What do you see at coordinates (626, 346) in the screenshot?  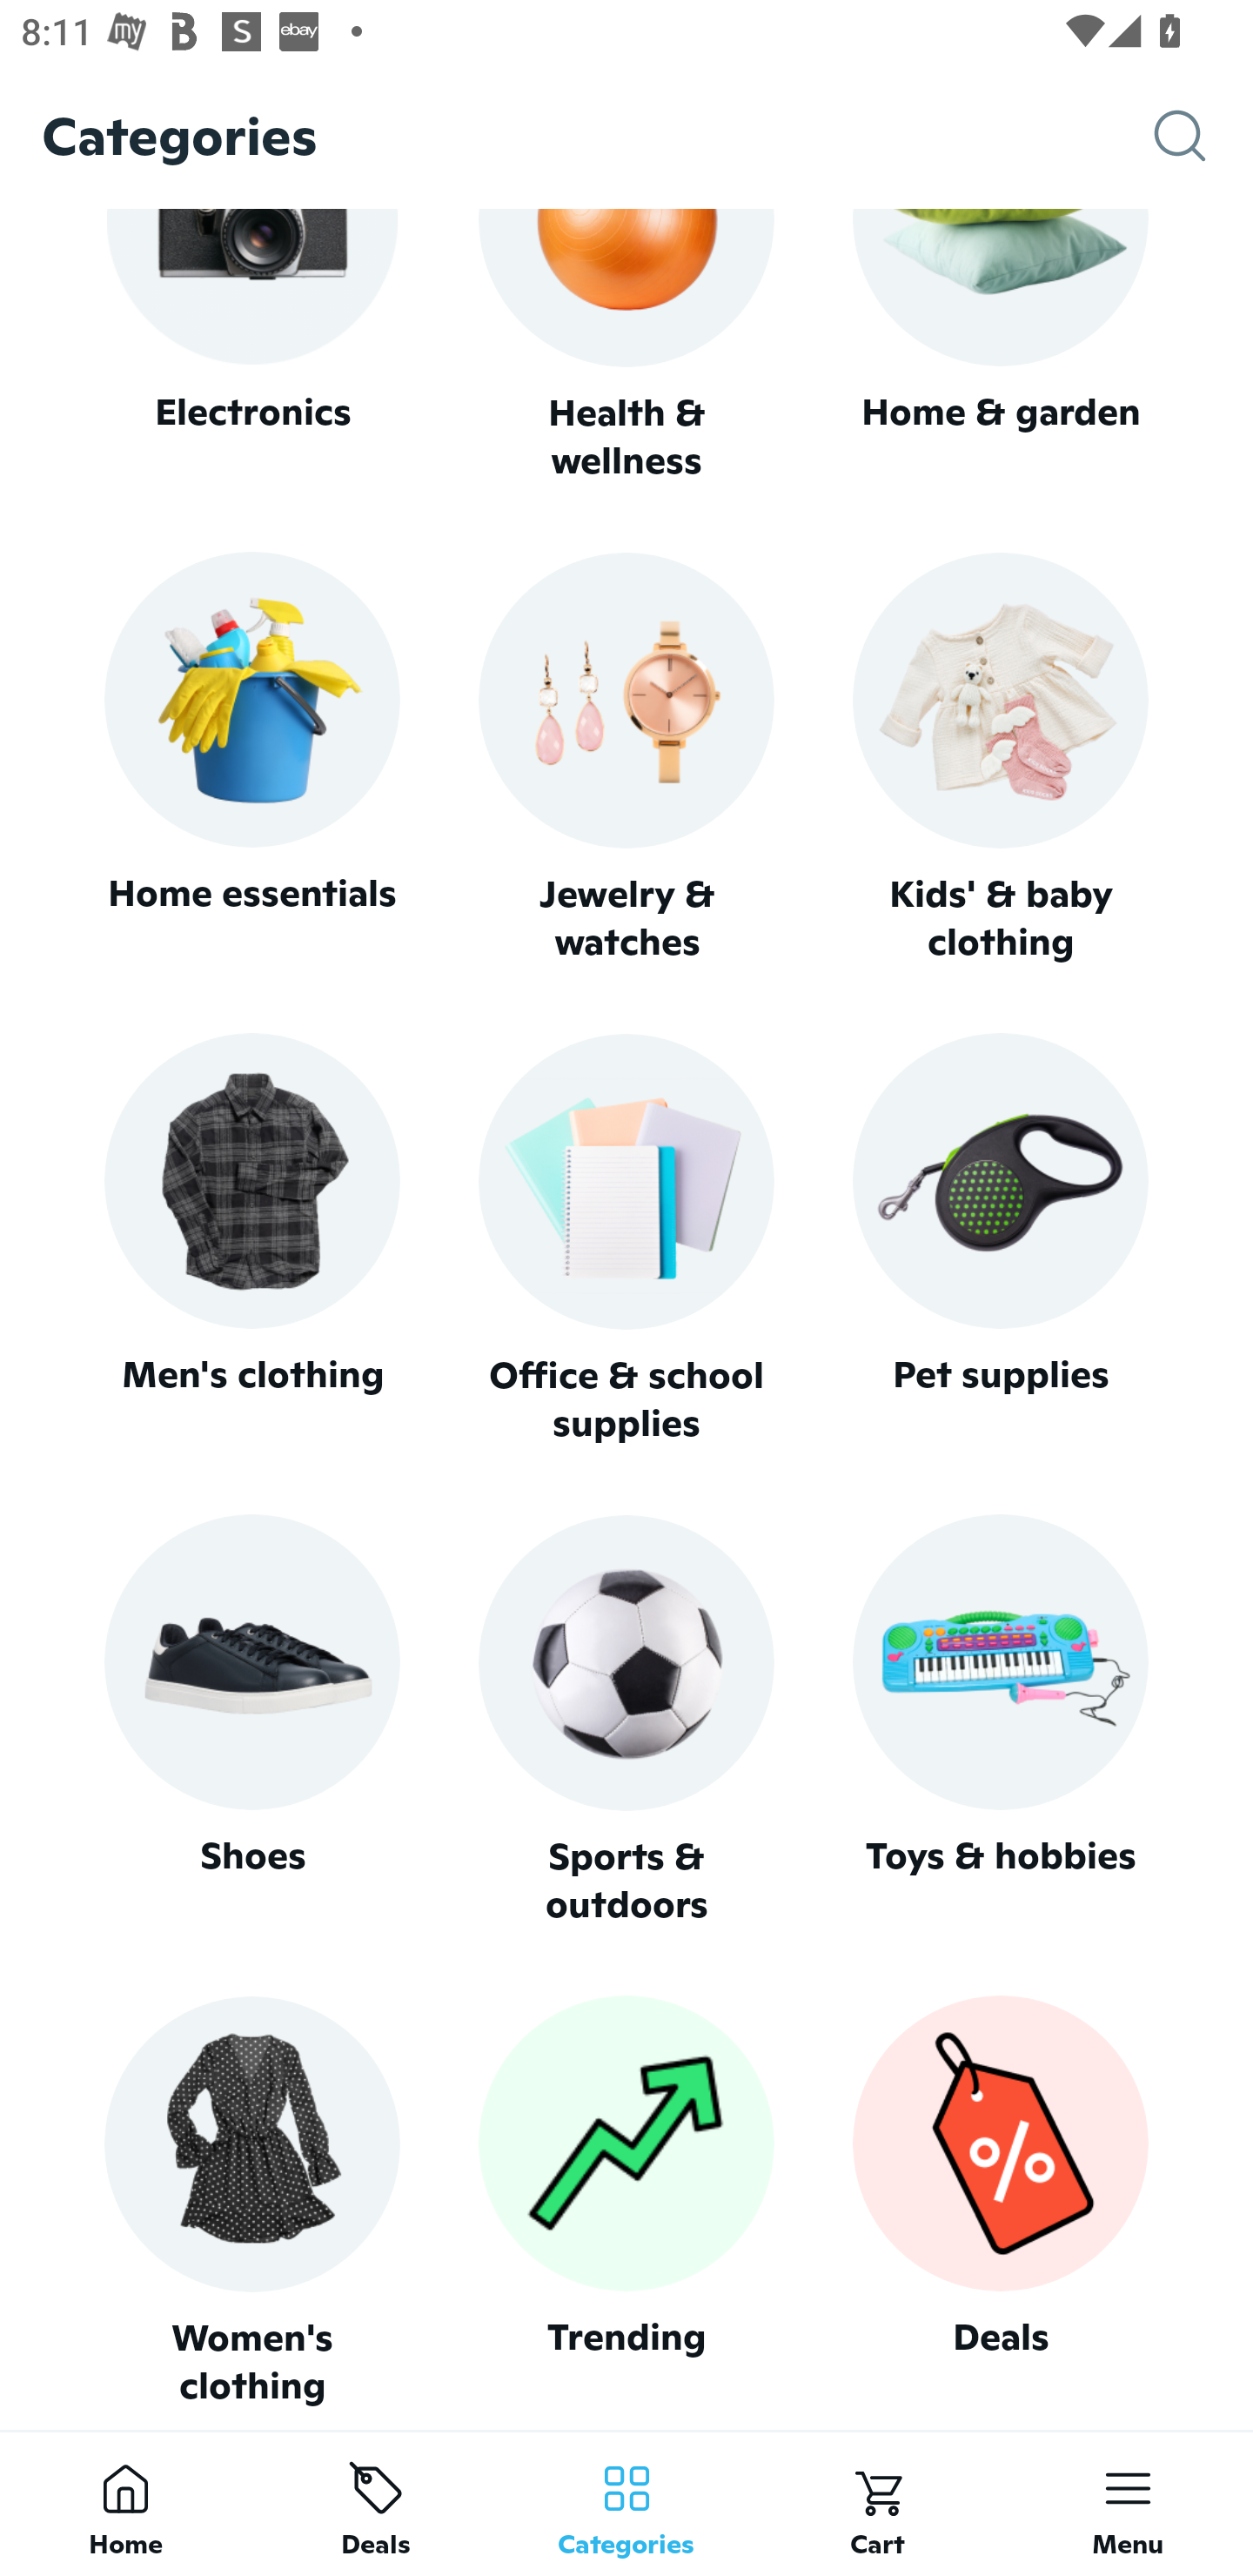 I see `Health & wellness` at bounding box center [626, 346].